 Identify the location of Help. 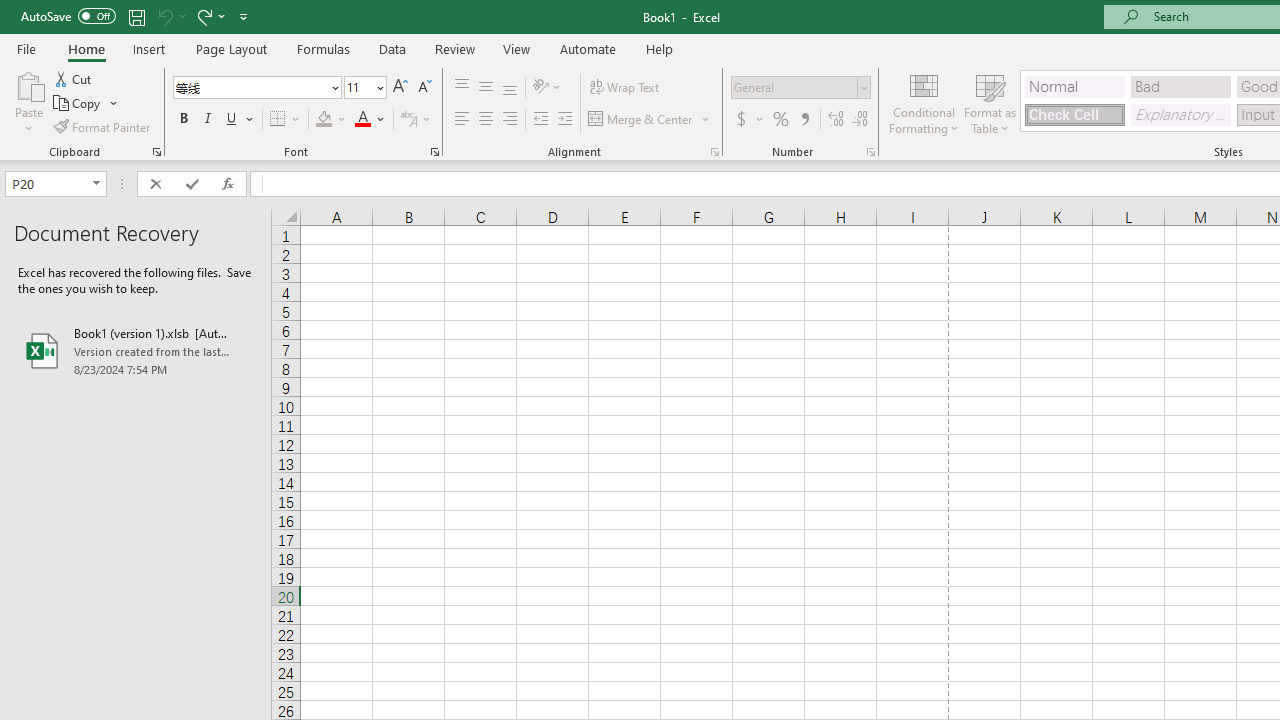
(660, 48).